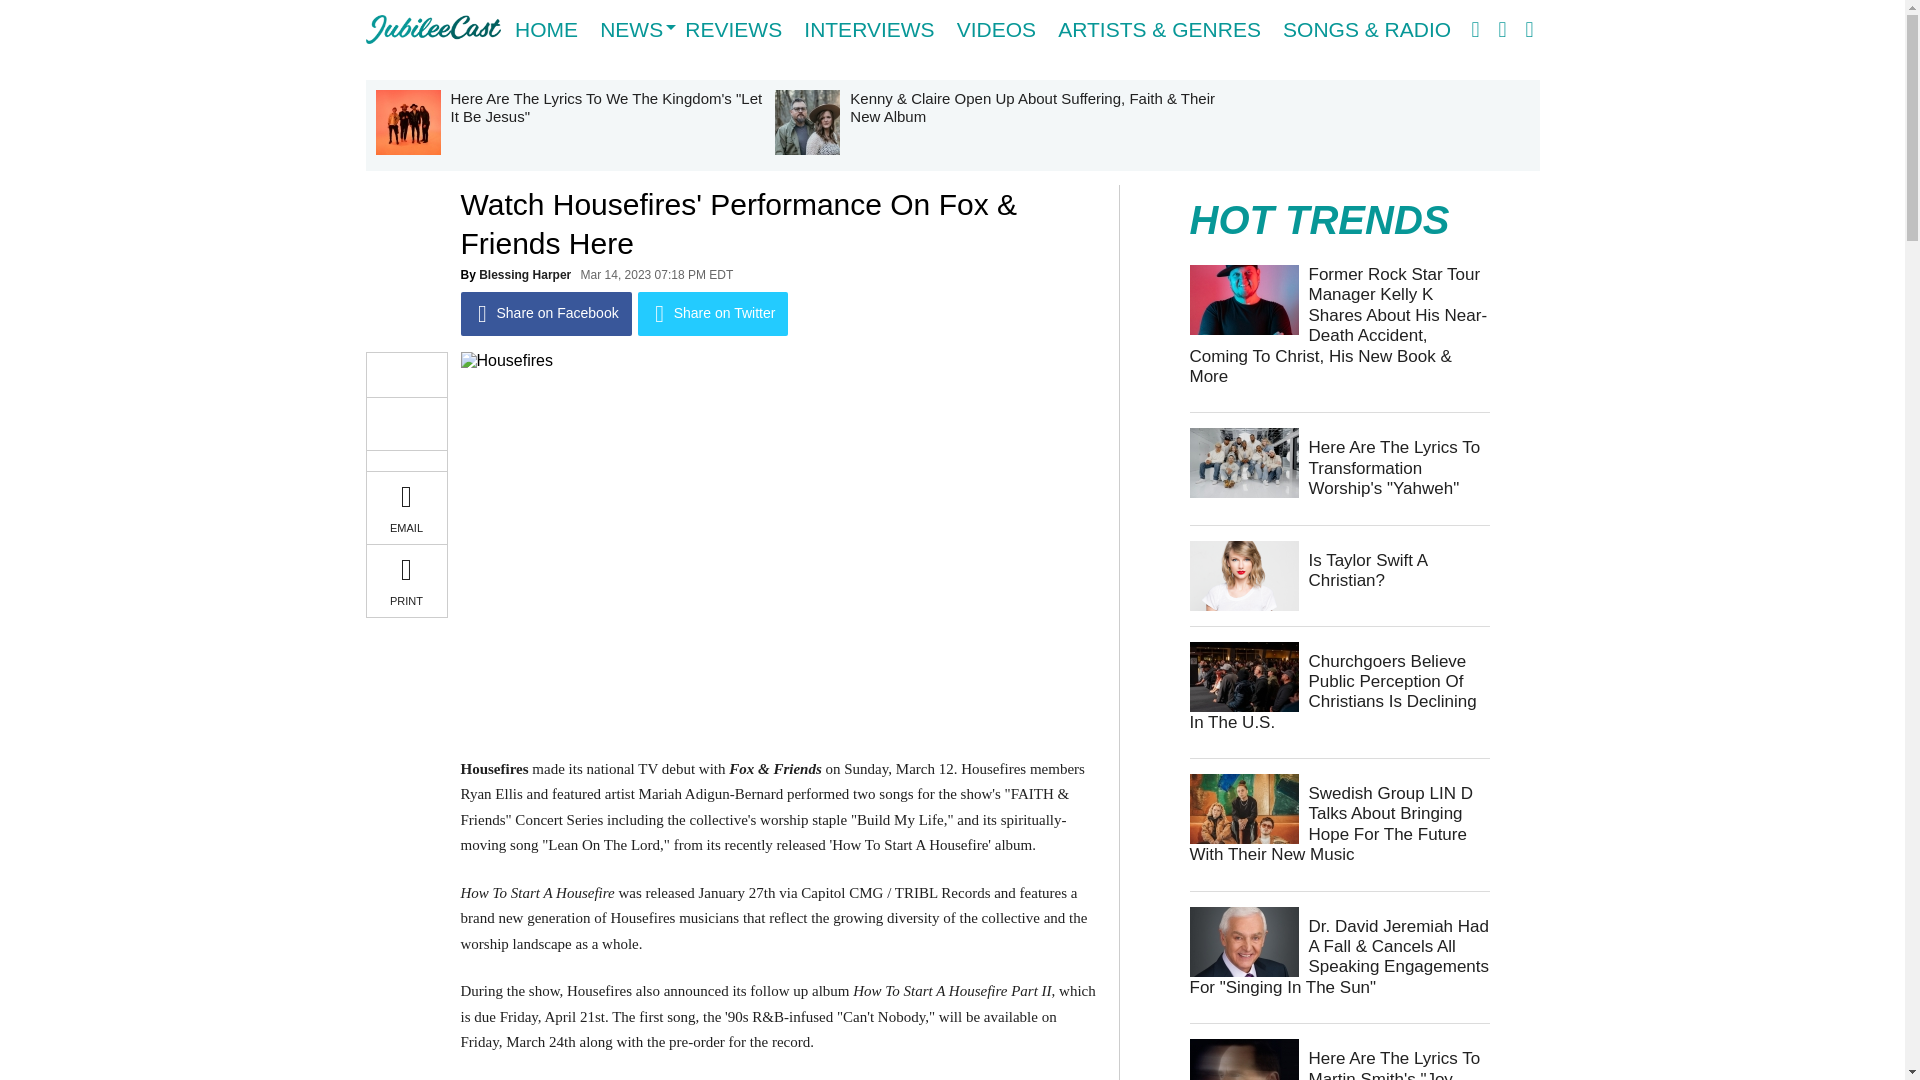  I want to click on Here Are The Lyrics To We The Kingdom'S "Let It Be Jesus", so click(574, 127).